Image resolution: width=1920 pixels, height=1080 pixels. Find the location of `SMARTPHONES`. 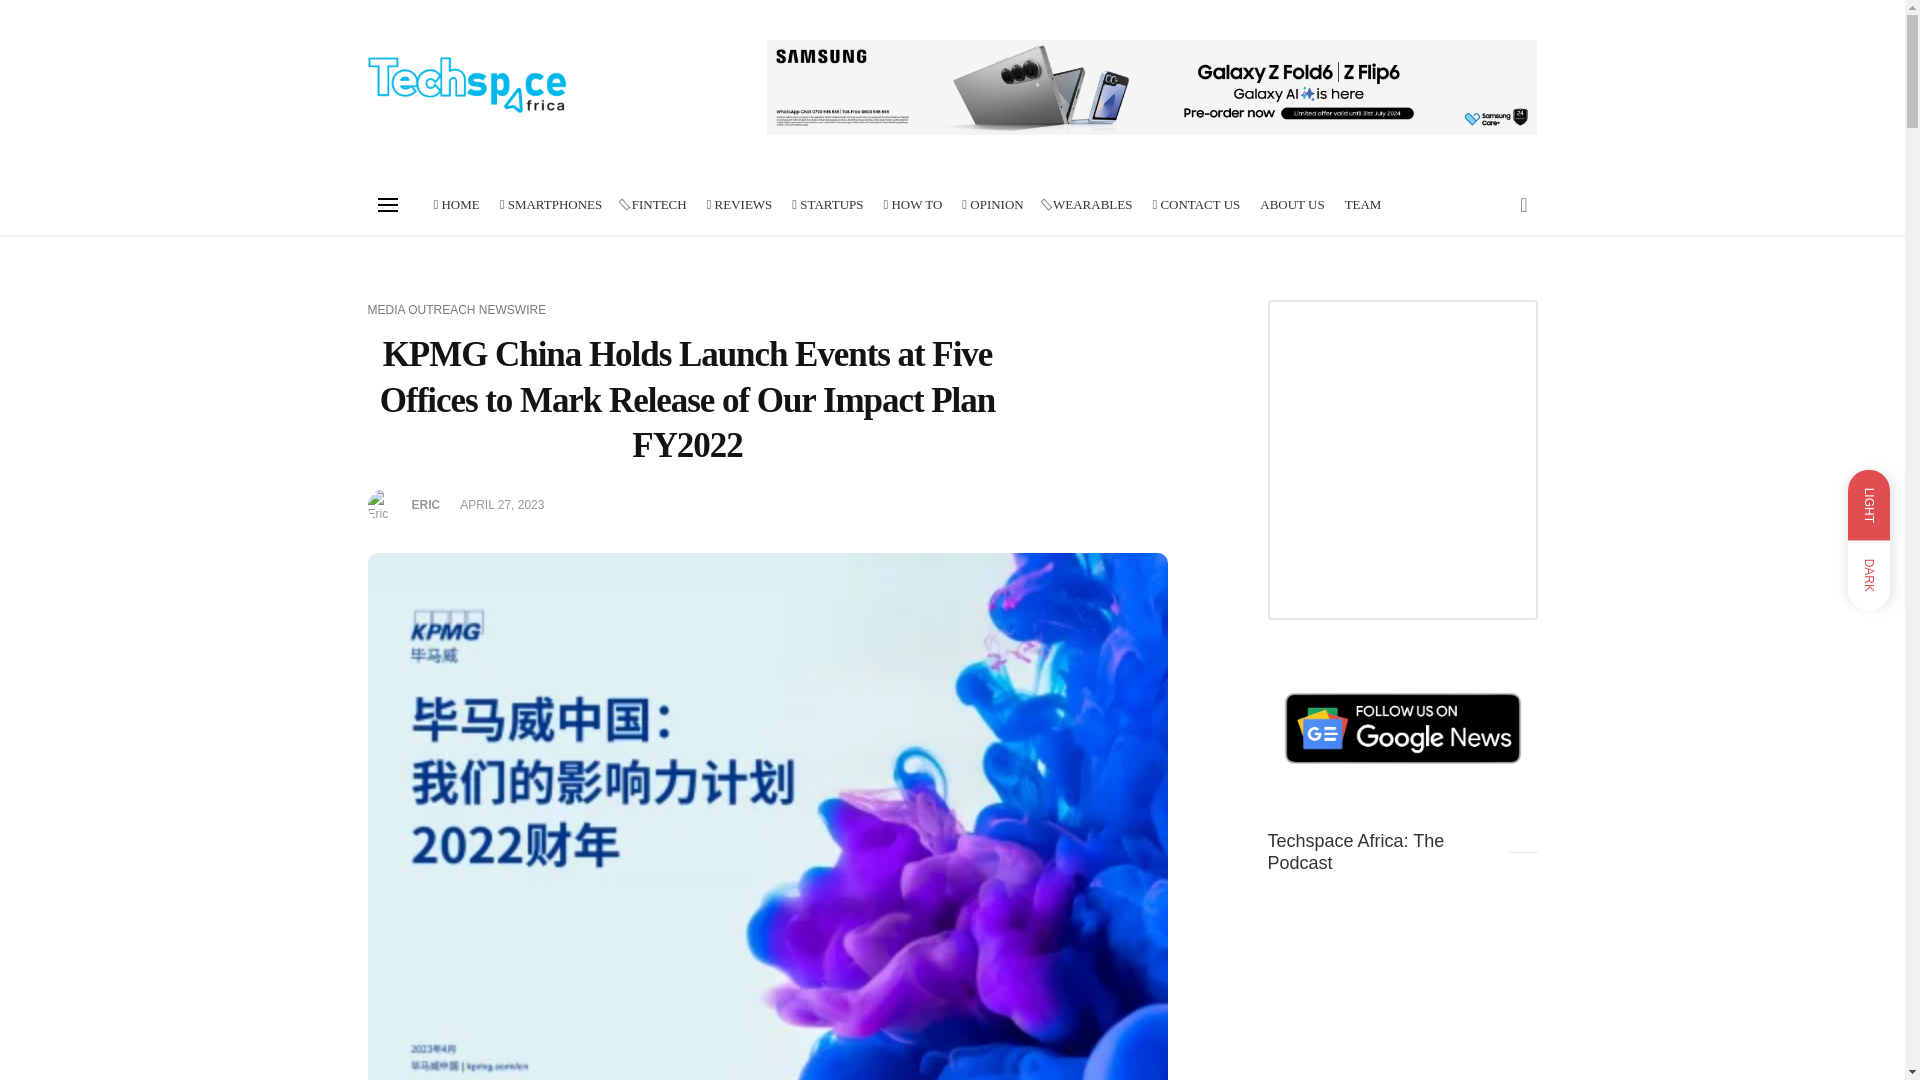

SMARTPHONES is located at coordinates (550, 204).